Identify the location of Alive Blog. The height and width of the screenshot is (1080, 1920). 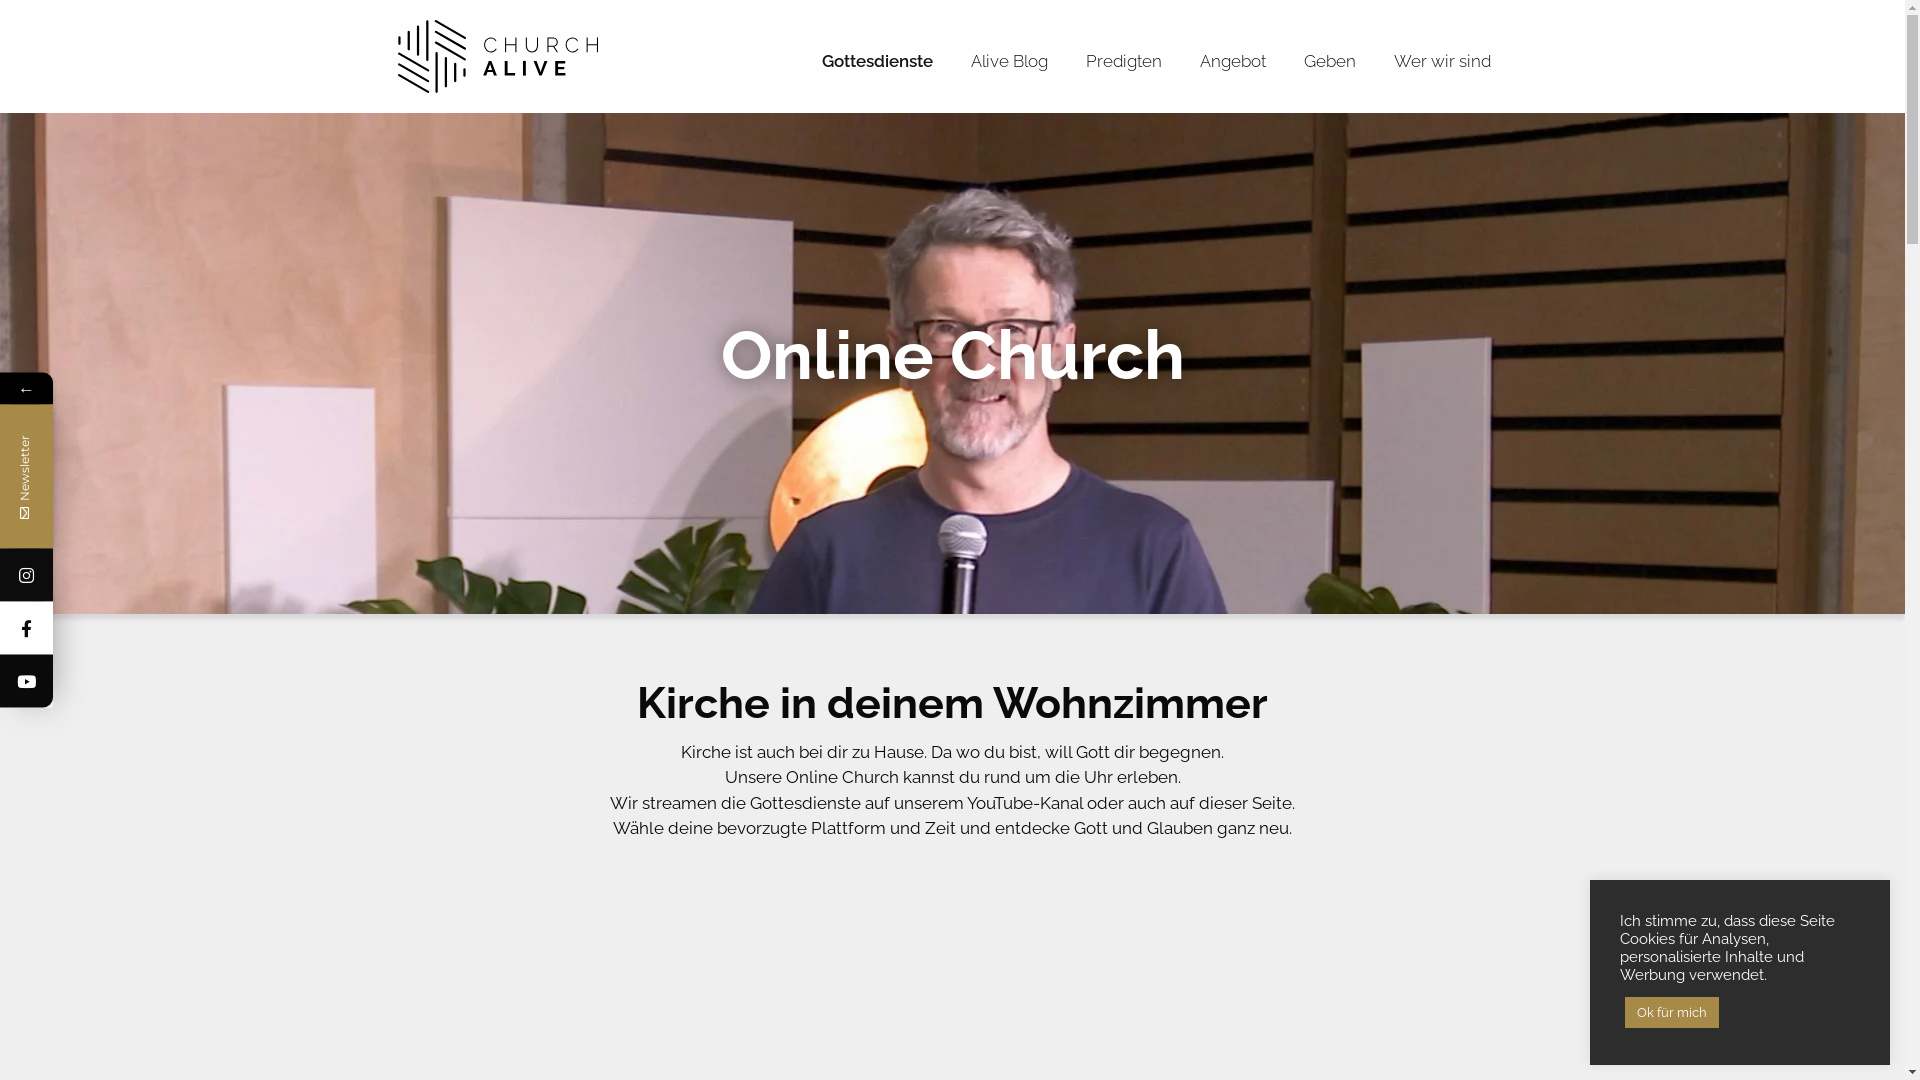
(1008, 62).